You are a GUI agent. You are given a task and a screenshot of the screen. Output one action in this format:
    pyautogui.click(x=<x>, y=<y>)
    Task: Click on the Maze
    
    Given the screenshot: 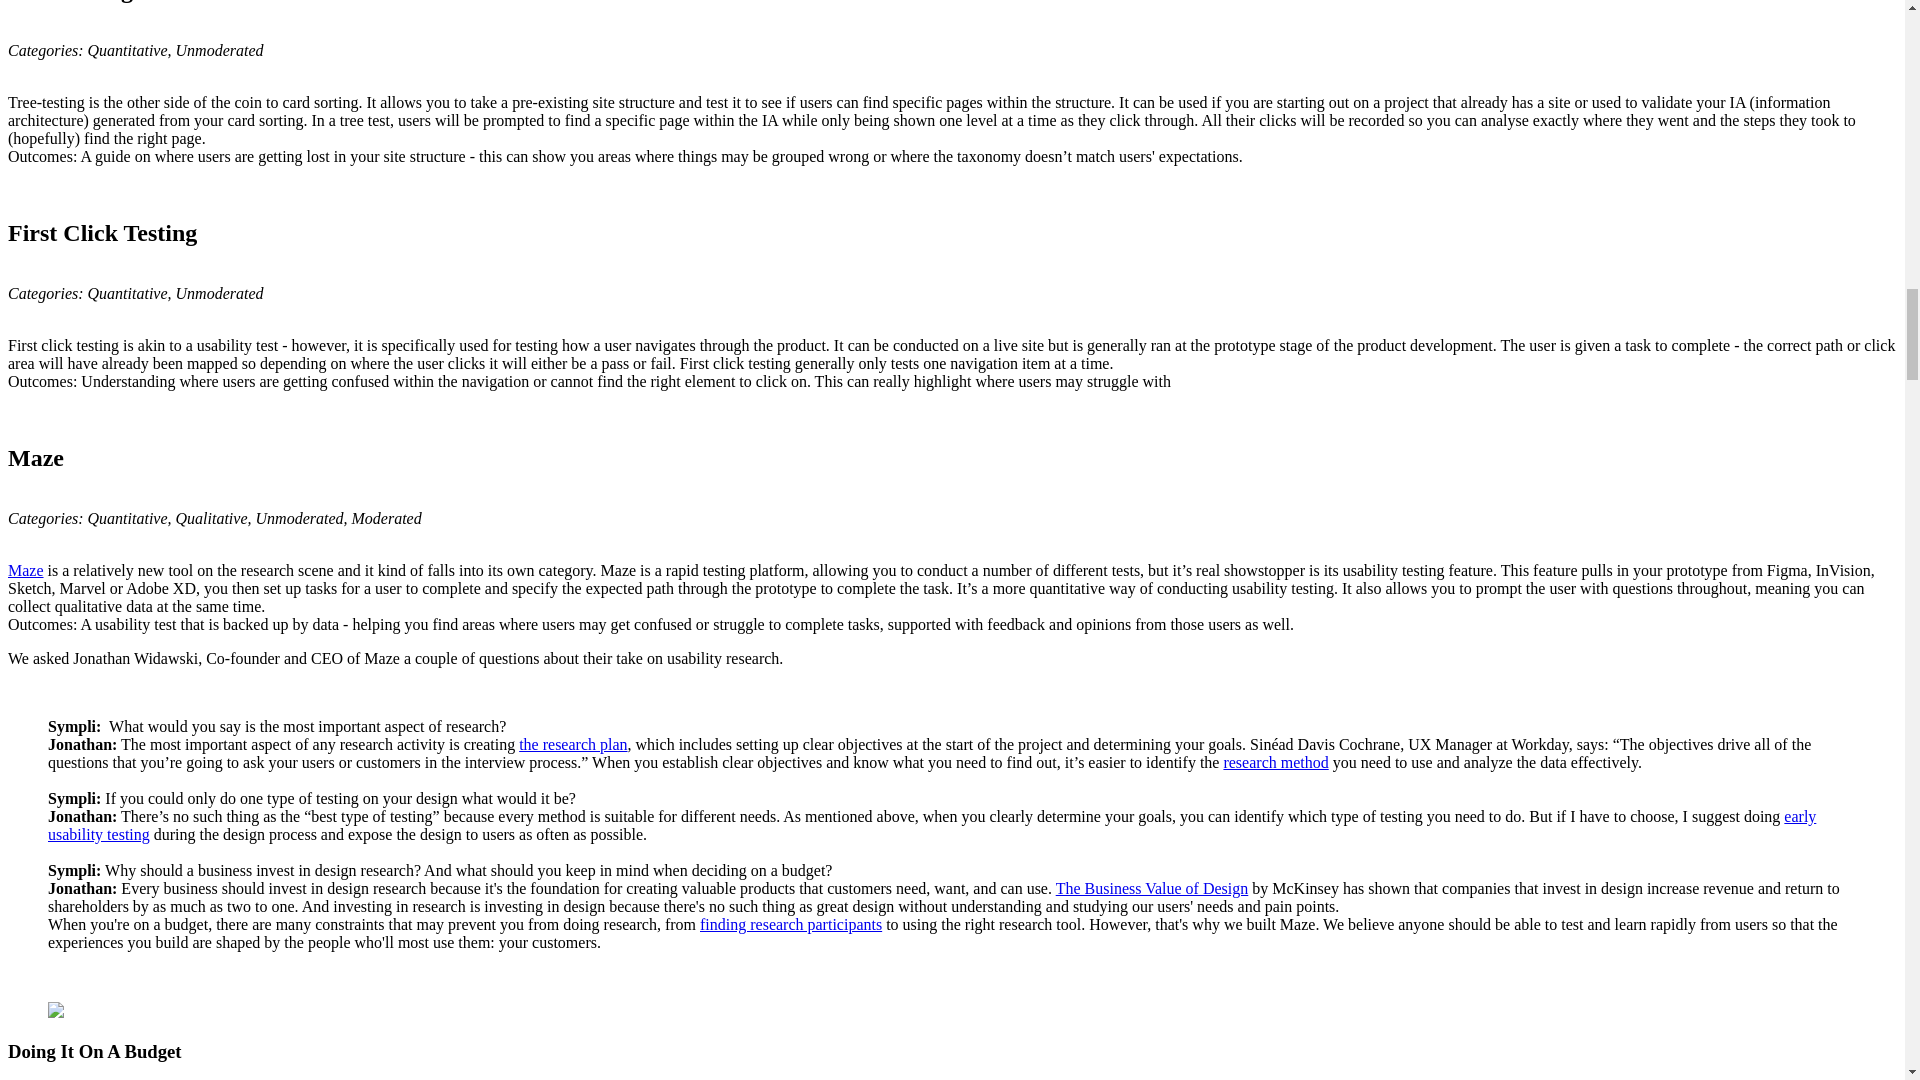 What is the action you would take?
    pyautogui.click(x=26, y=570)
    